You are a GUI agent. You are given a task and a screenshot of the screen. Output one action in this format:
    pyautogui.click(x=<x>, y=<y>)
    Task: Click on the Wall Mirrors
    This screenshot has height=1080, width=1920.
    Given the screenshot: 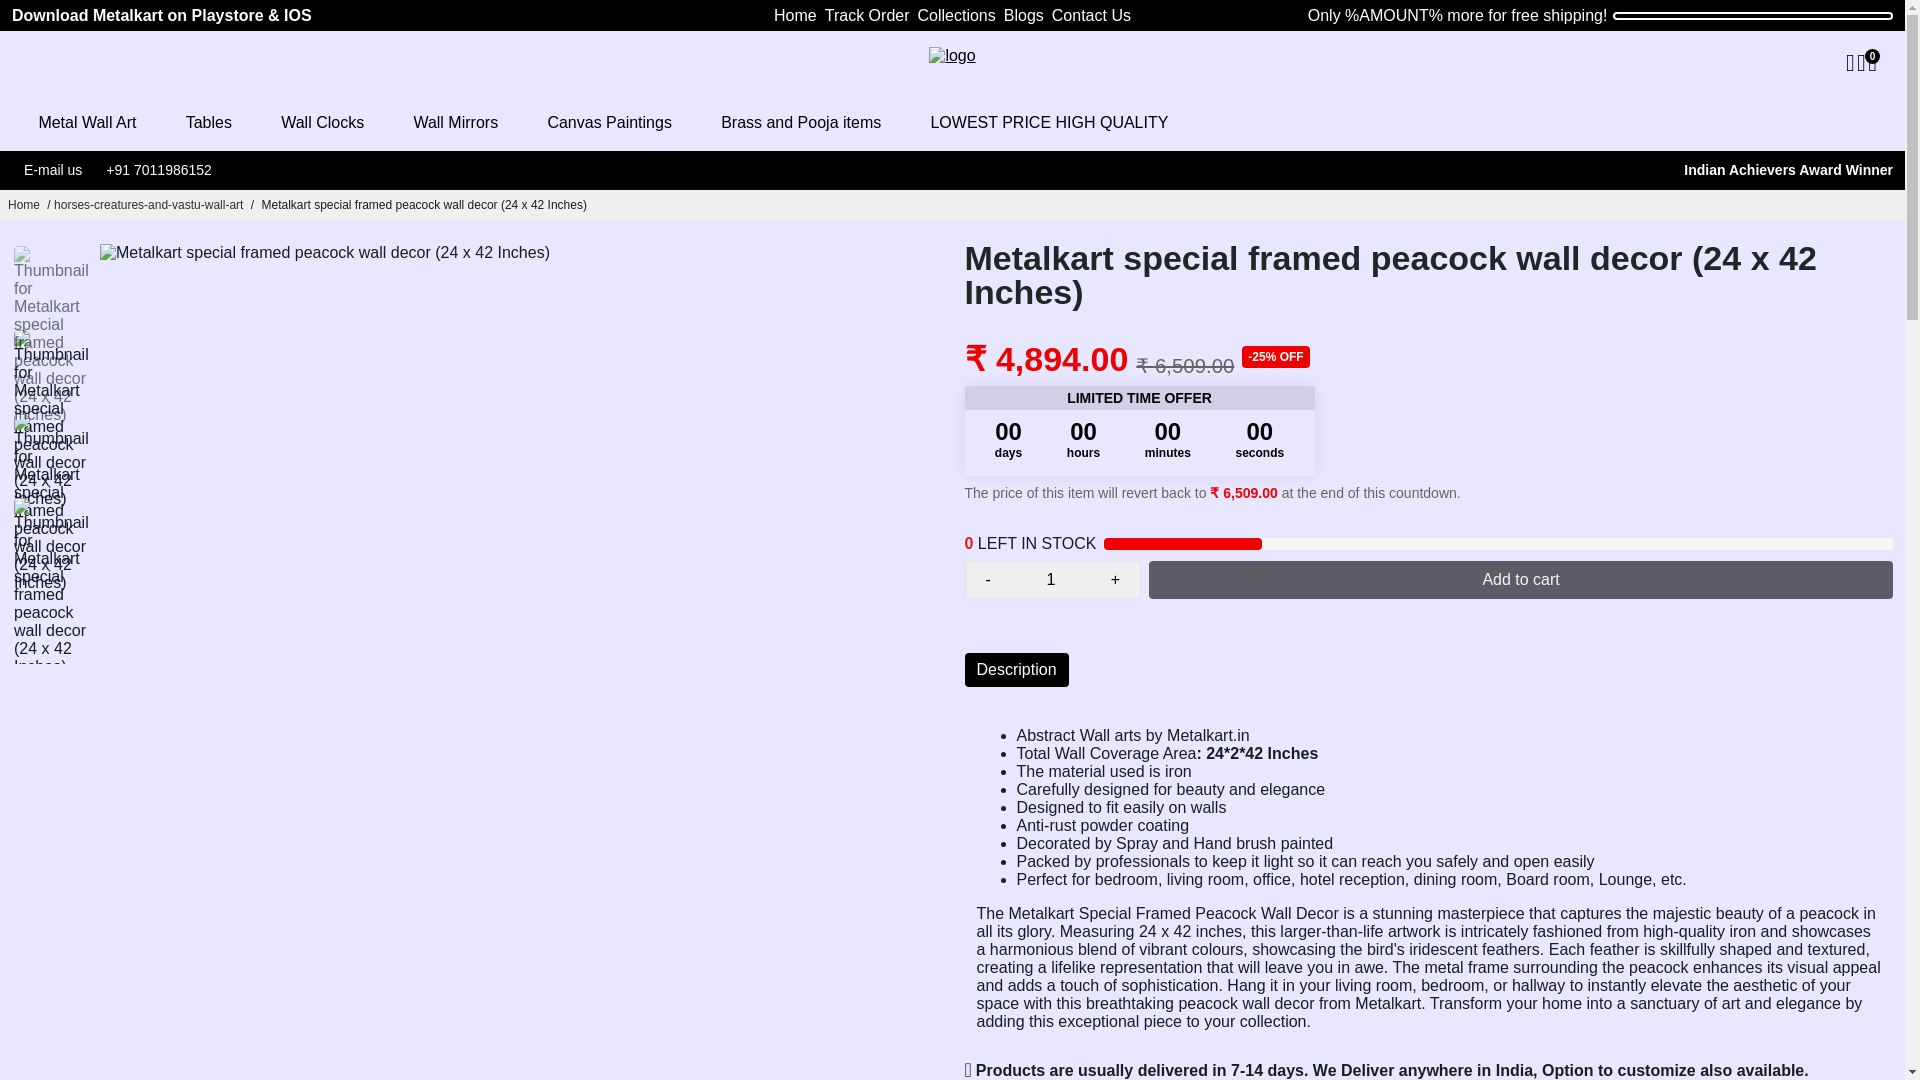 What is the action you would take?
    pyautogui.click(x=456, y=123)
    